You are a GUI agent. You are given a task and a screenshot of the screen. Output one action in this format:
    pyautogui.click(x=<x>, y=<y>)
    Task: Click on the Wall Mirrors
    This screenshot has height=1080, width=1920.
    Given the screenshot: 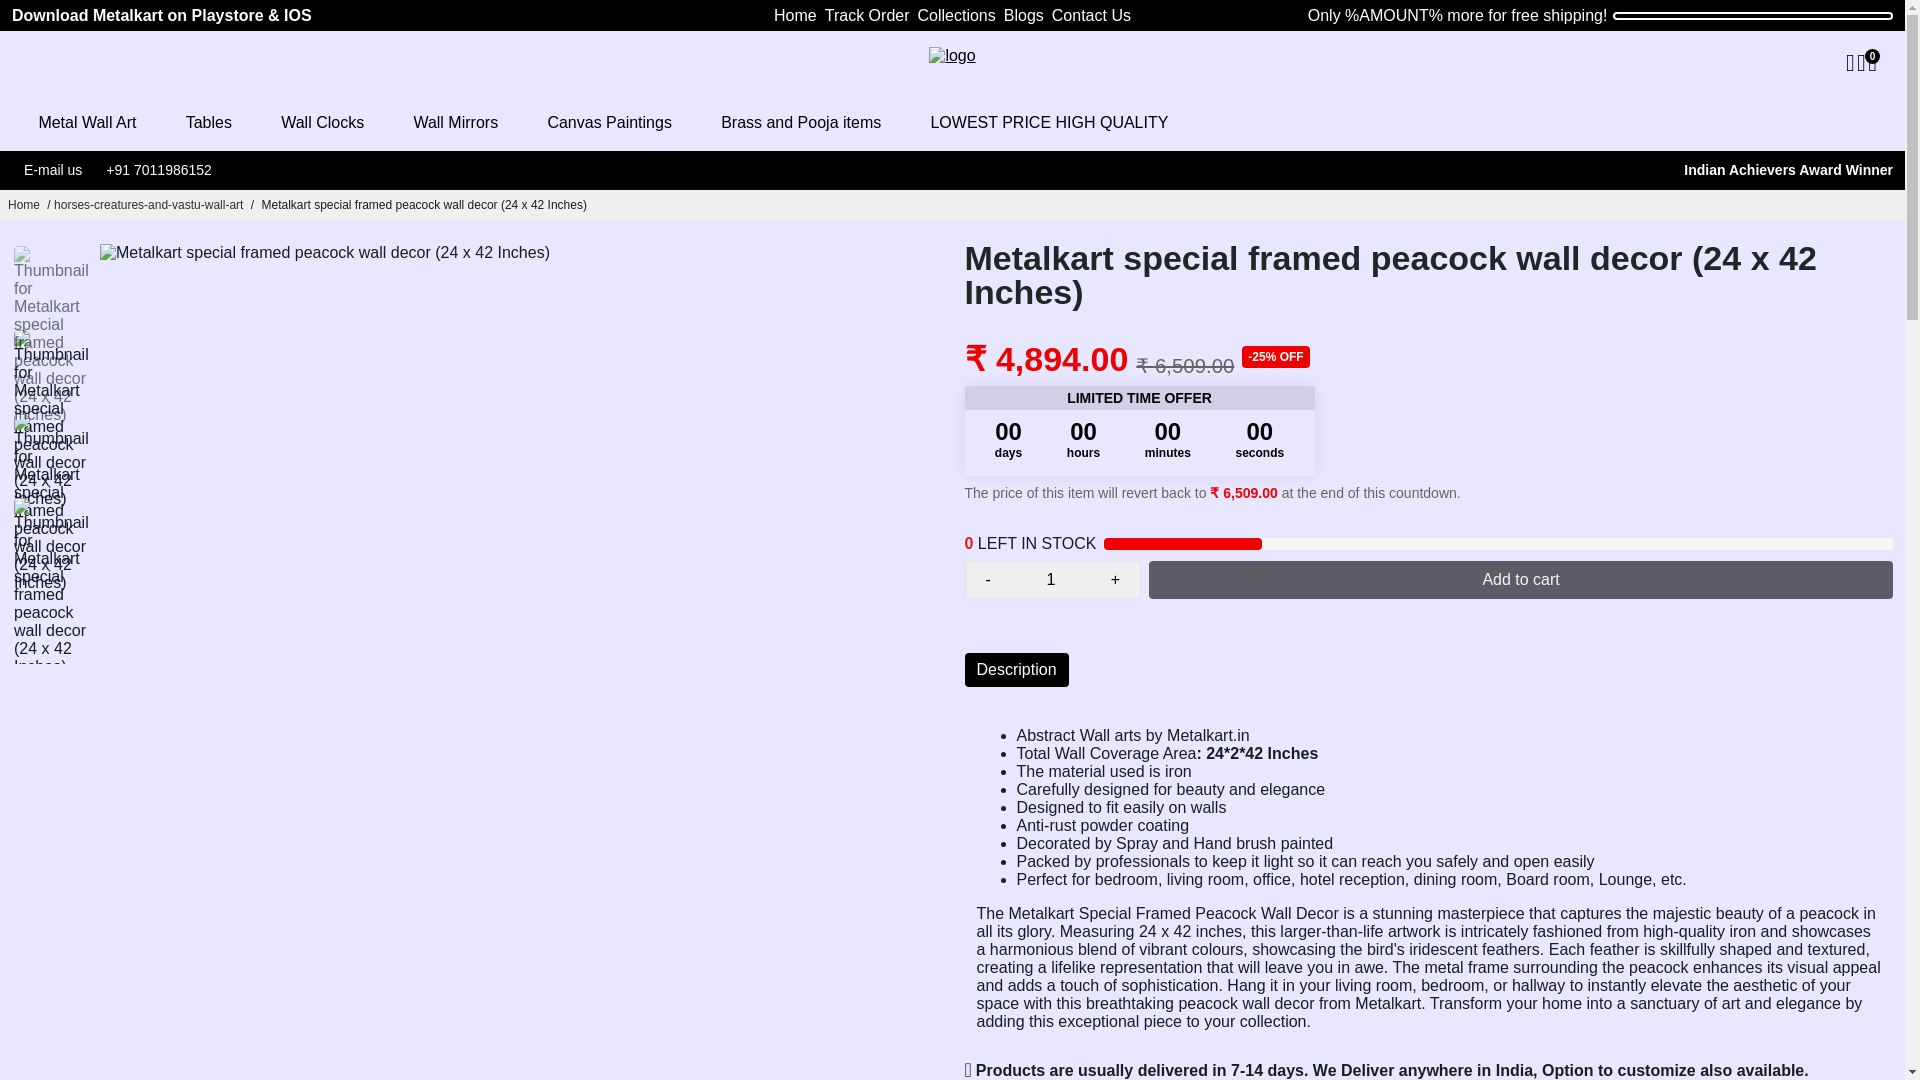 What is the action you would take?
    pyautogui.click(x=456, y=123)
    